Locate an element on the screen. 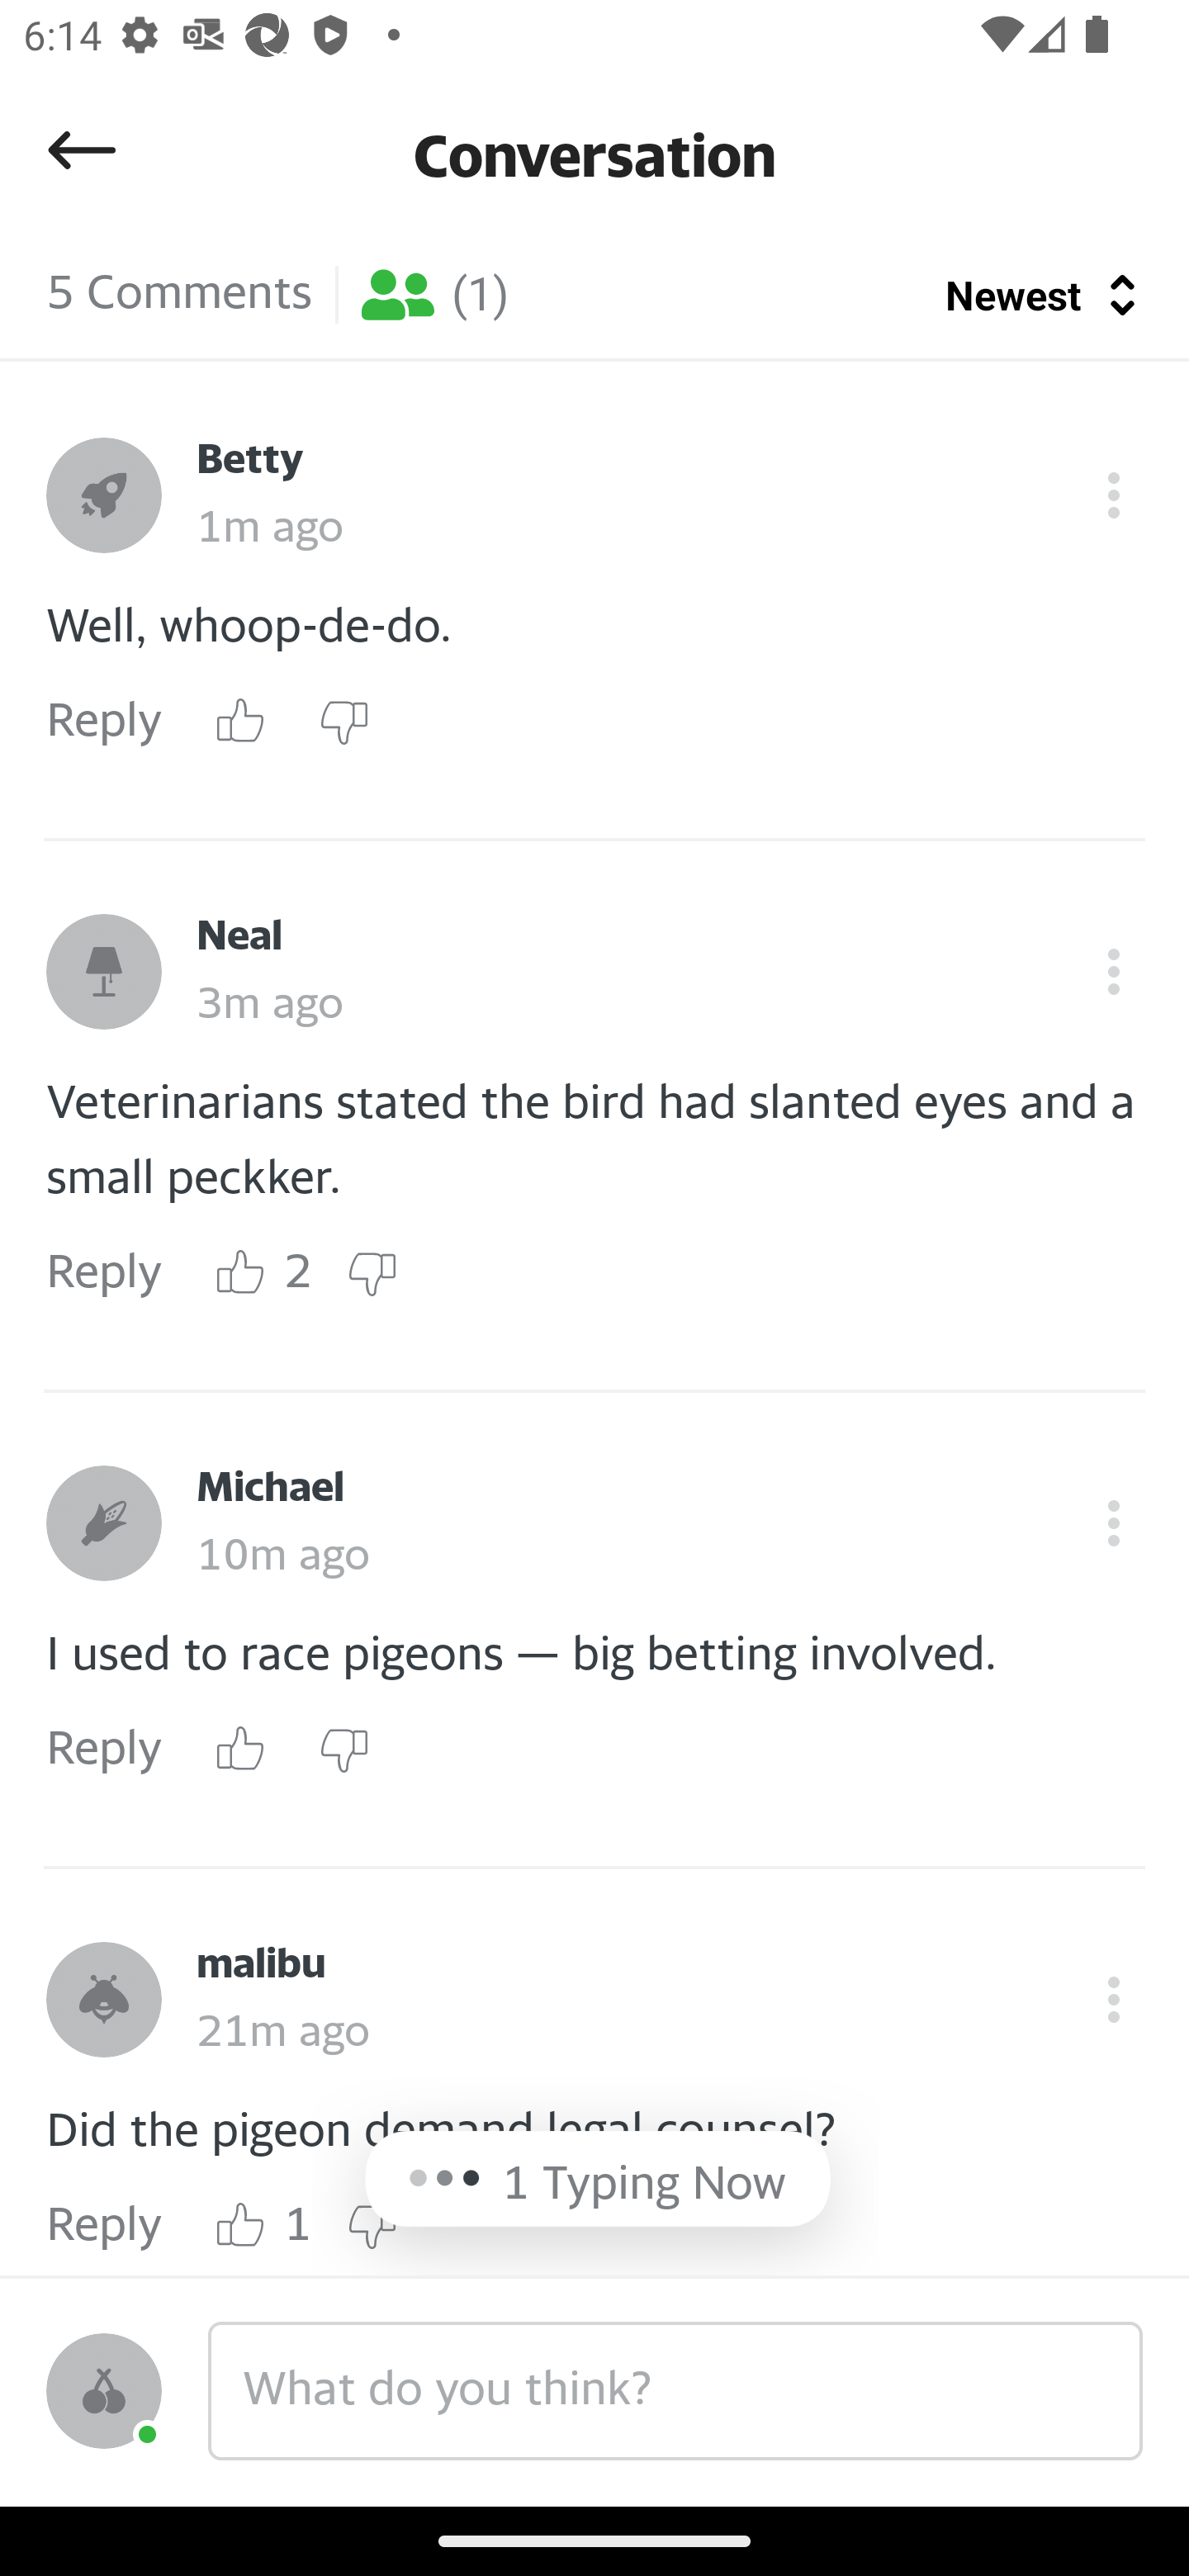  Newest is located at coordinates (1044, 295).